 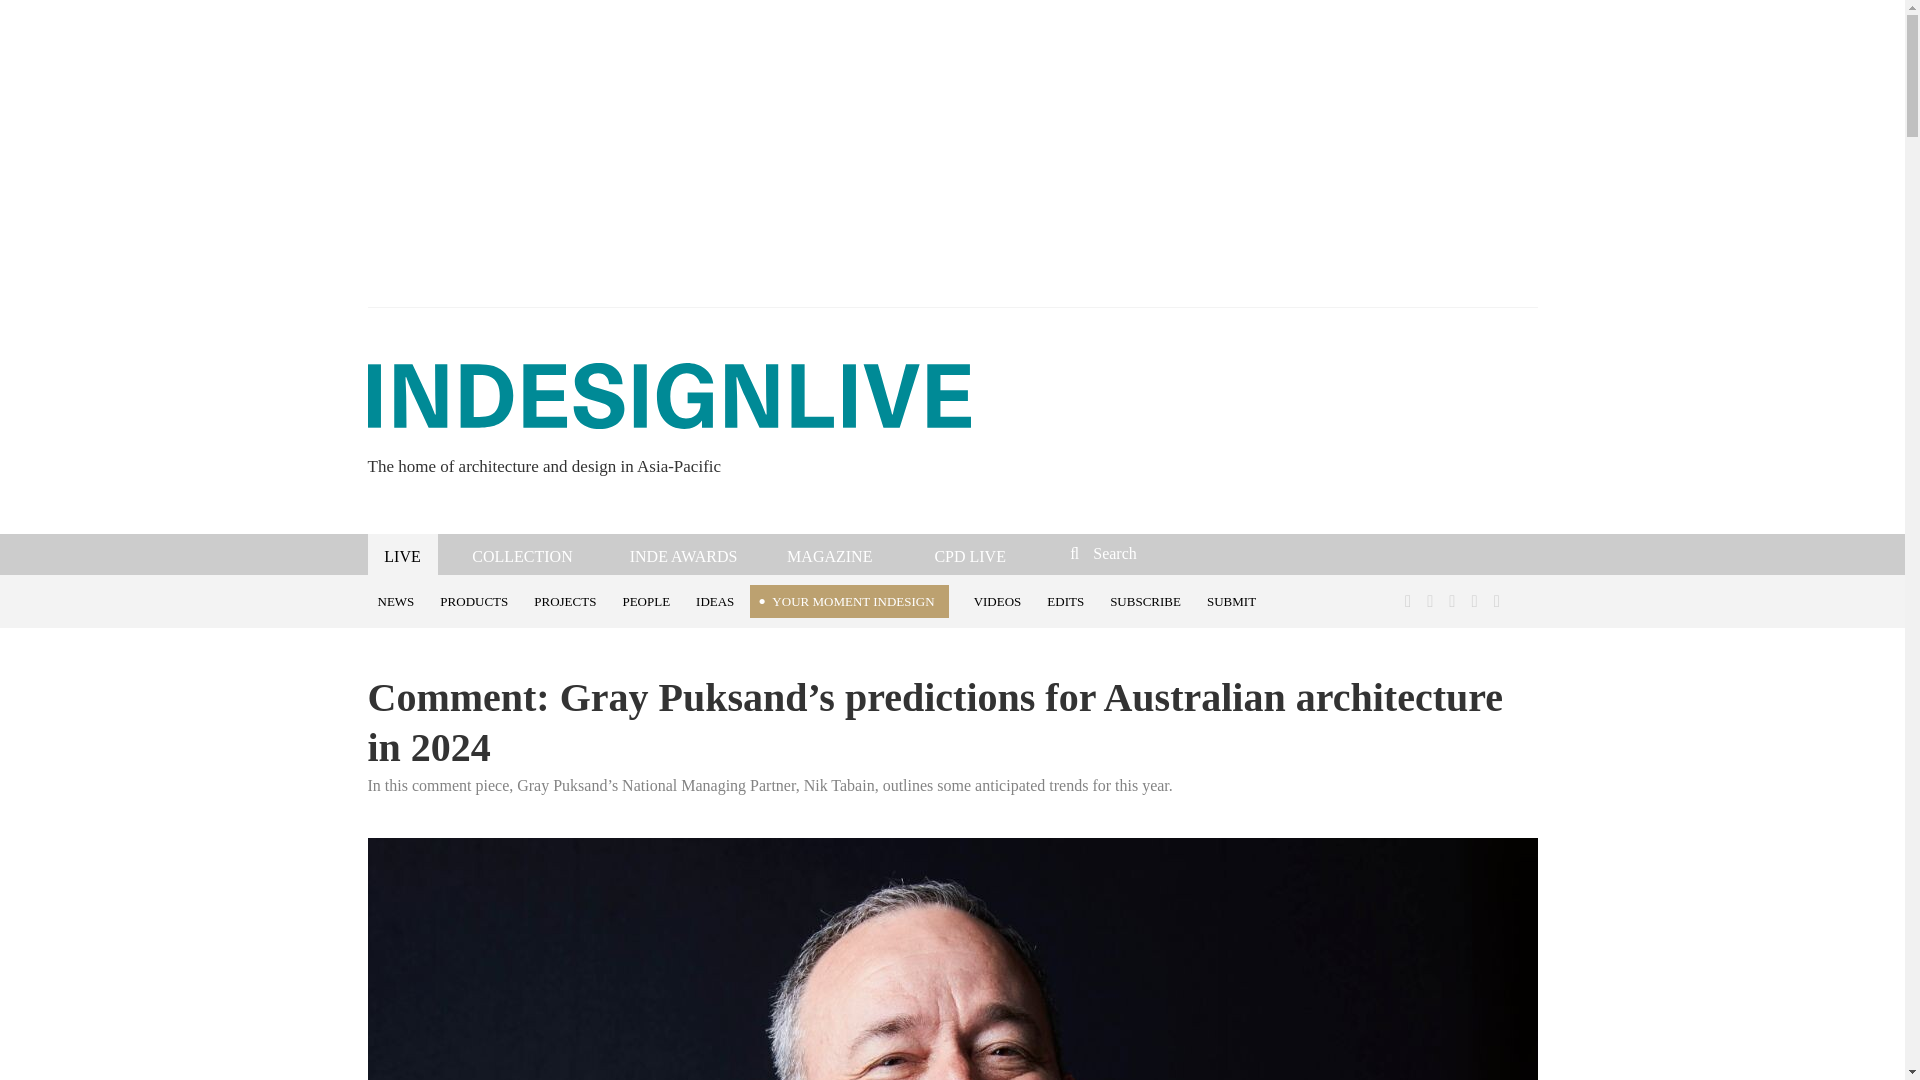 What do you see at coordinates (718, 600) in the screenshot?
I see `IDEAS` at bounding box center [718, 600].